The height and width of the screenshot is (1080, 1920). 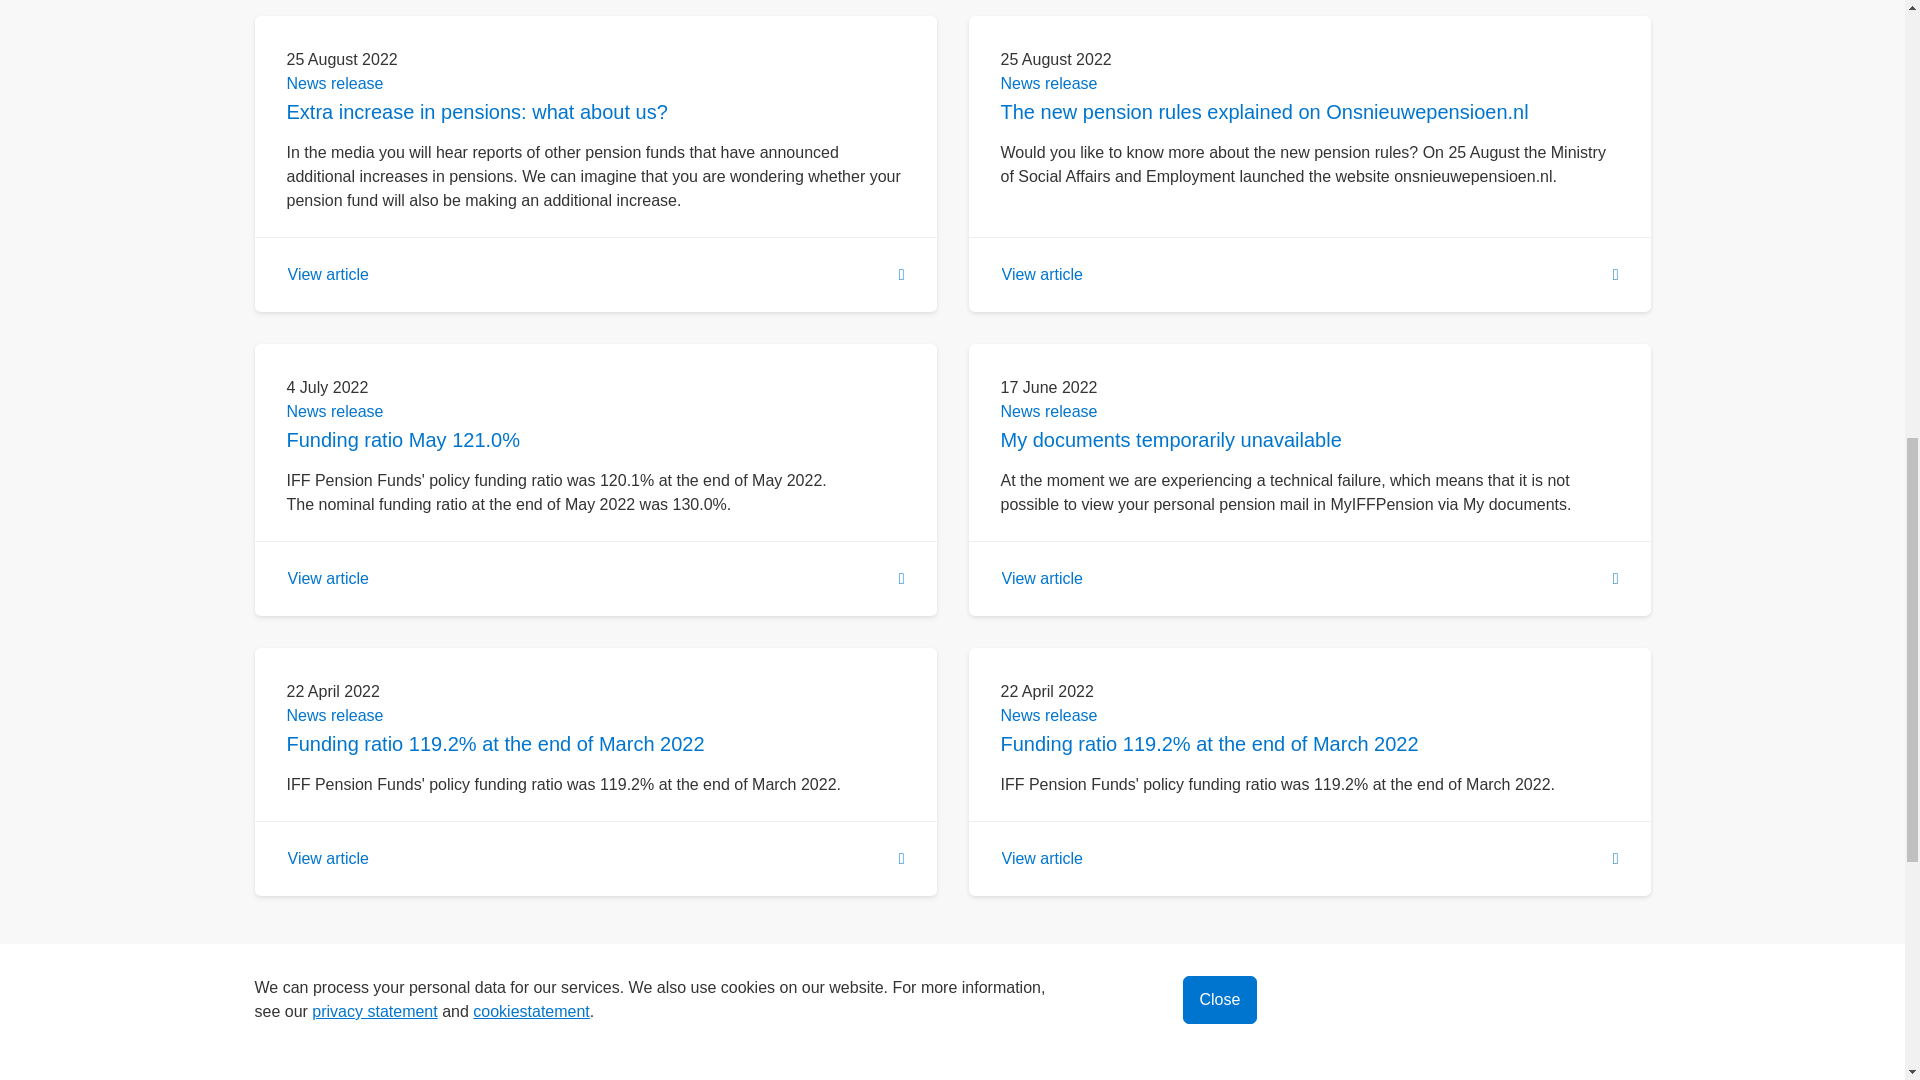 What do you see at coordinates (595, 275) in the screenshot?
I see `View article` at bounding box center [595, 275].